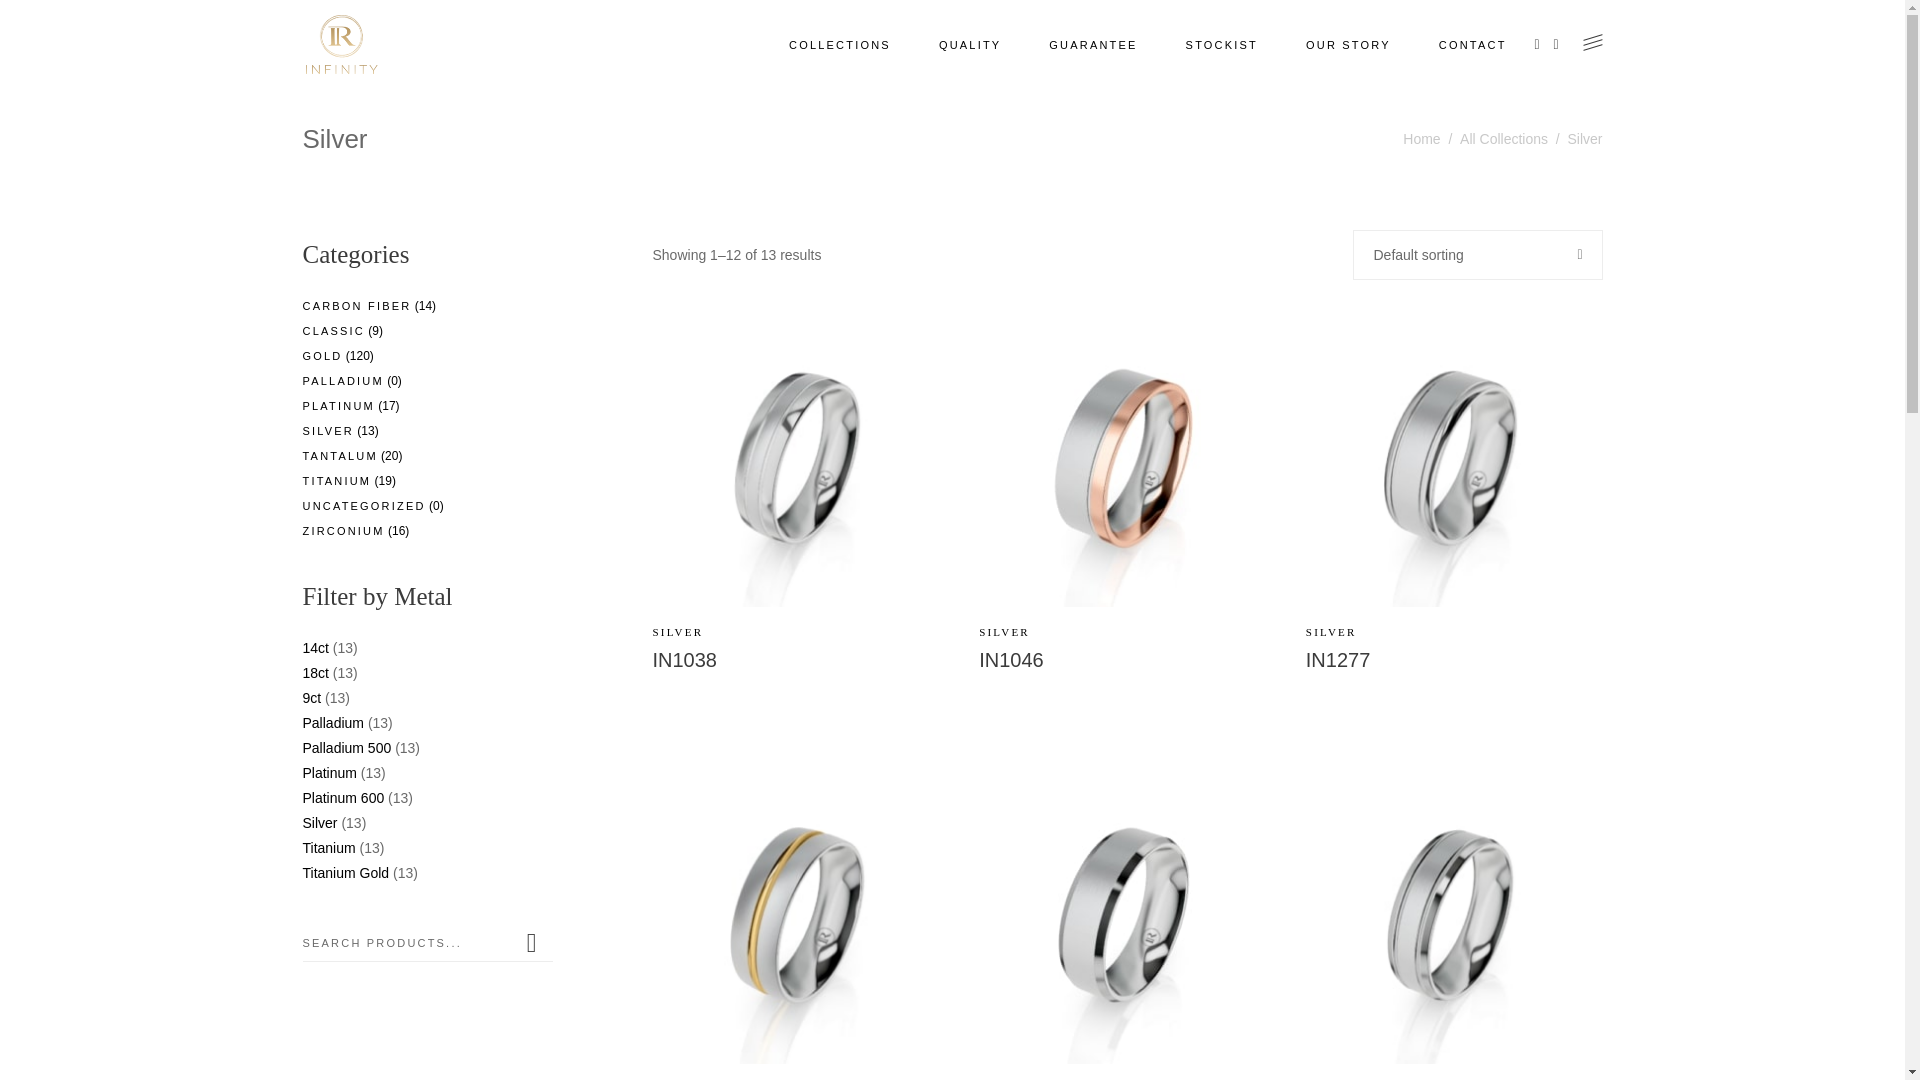  What do you see at coordinates (346, 748) in the screenshot?
I see `Palladium 500` at bounding box center [346, 748].